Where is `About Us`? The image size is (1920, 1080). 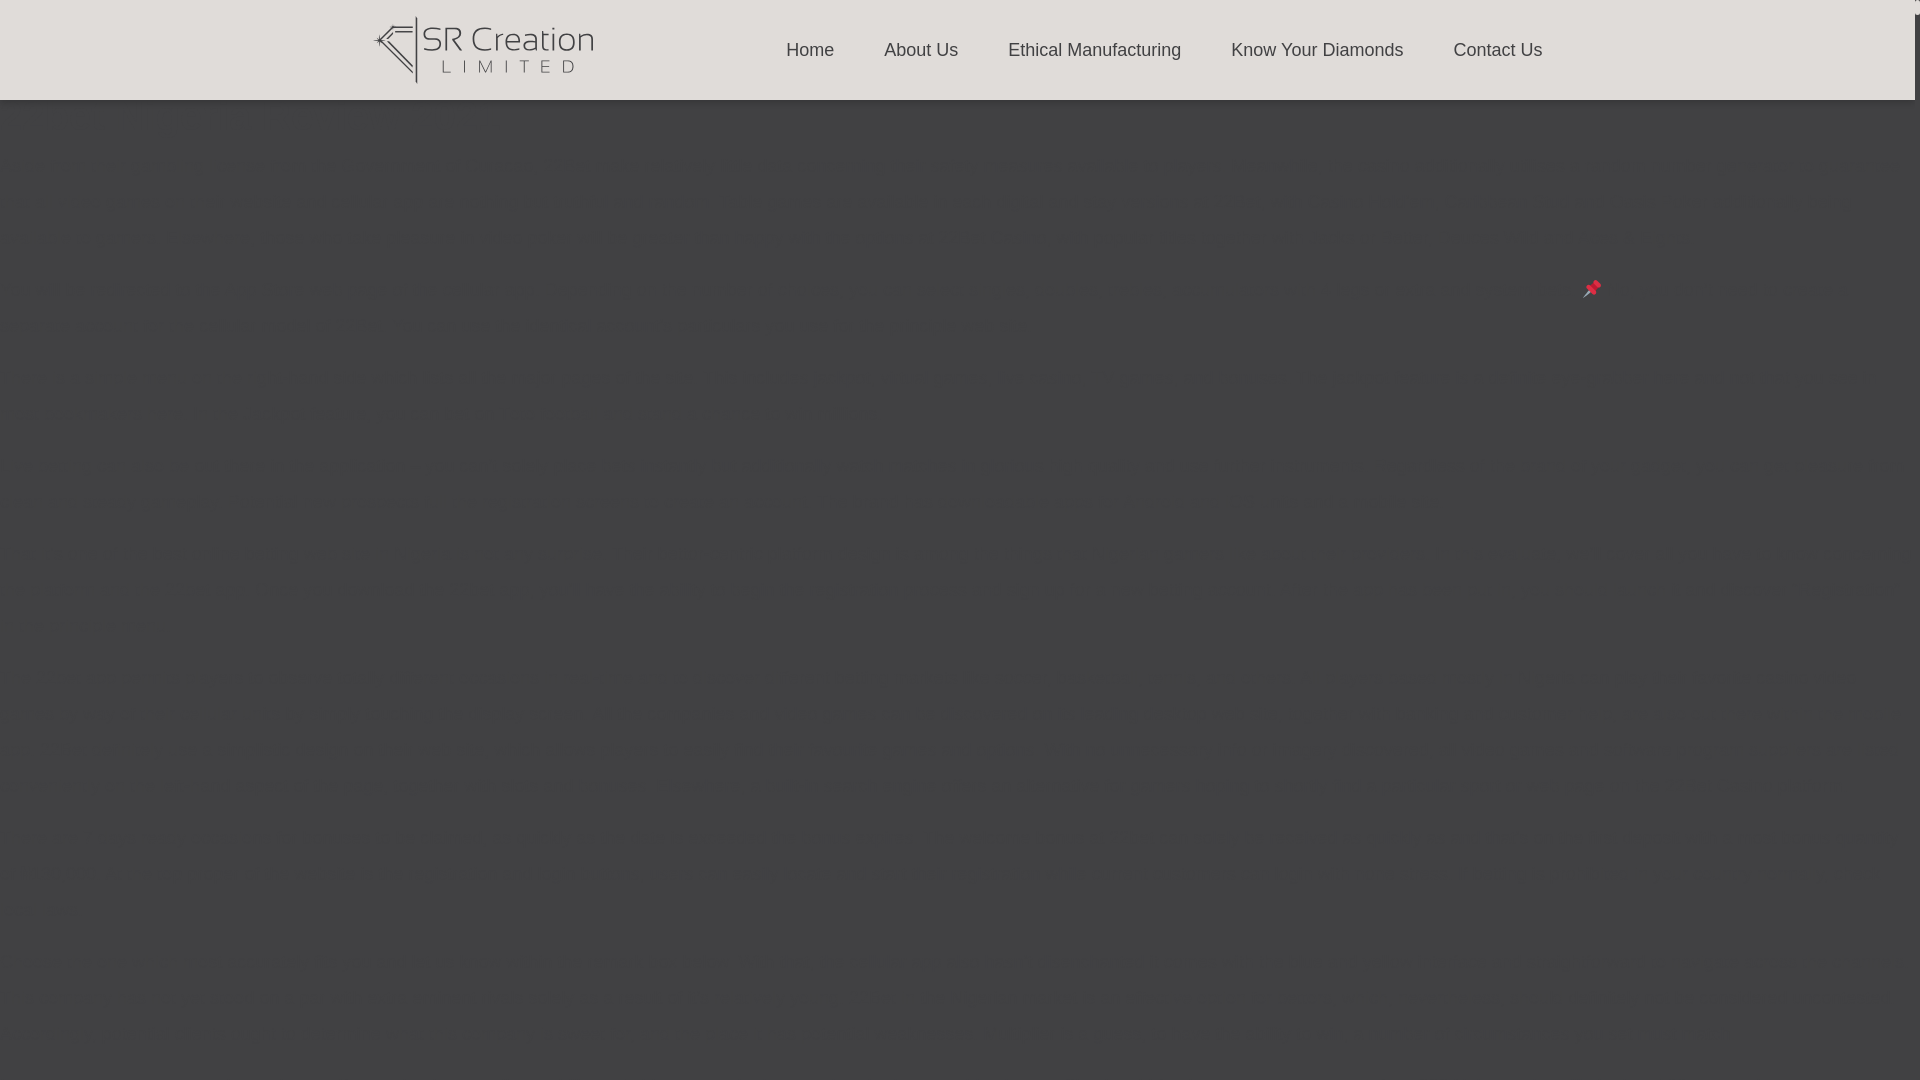
About Us is located at coordinates (920, 49).